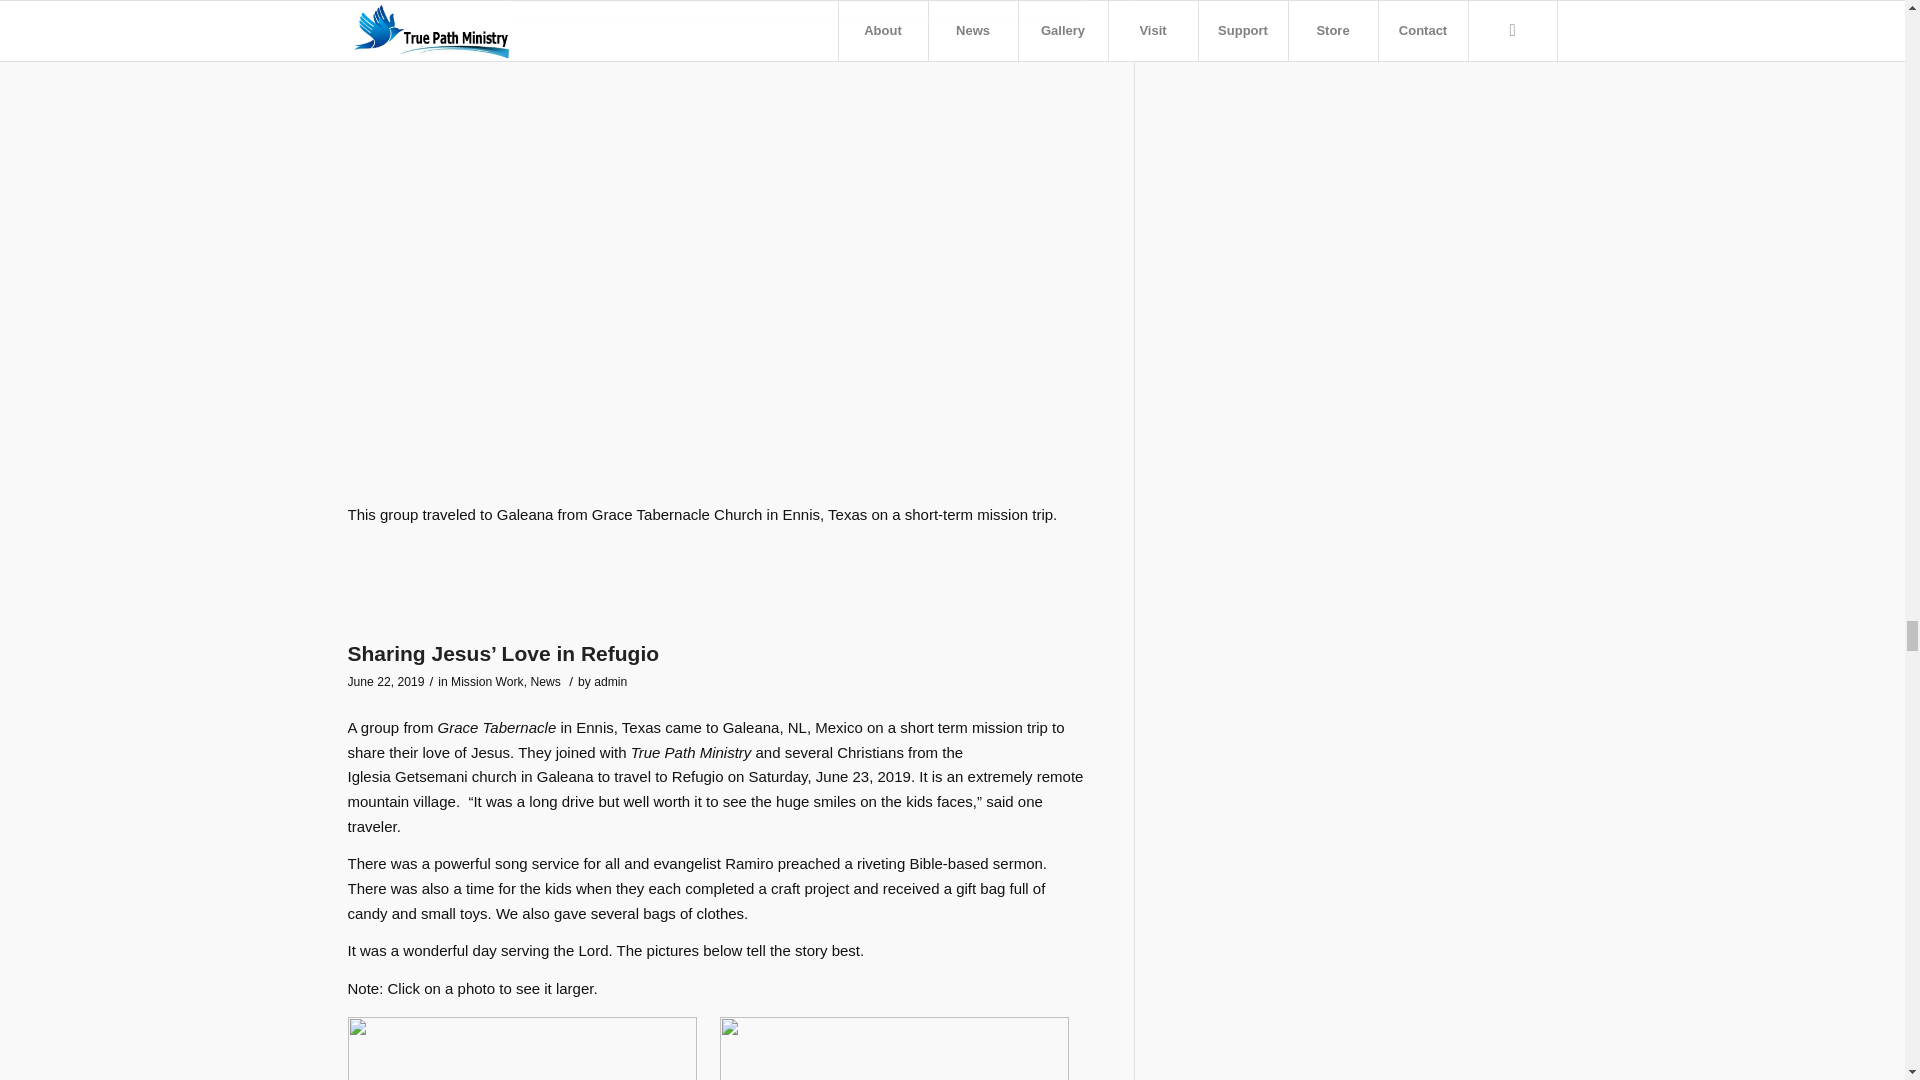  I want to click on Mission Work, so click(488, 682).